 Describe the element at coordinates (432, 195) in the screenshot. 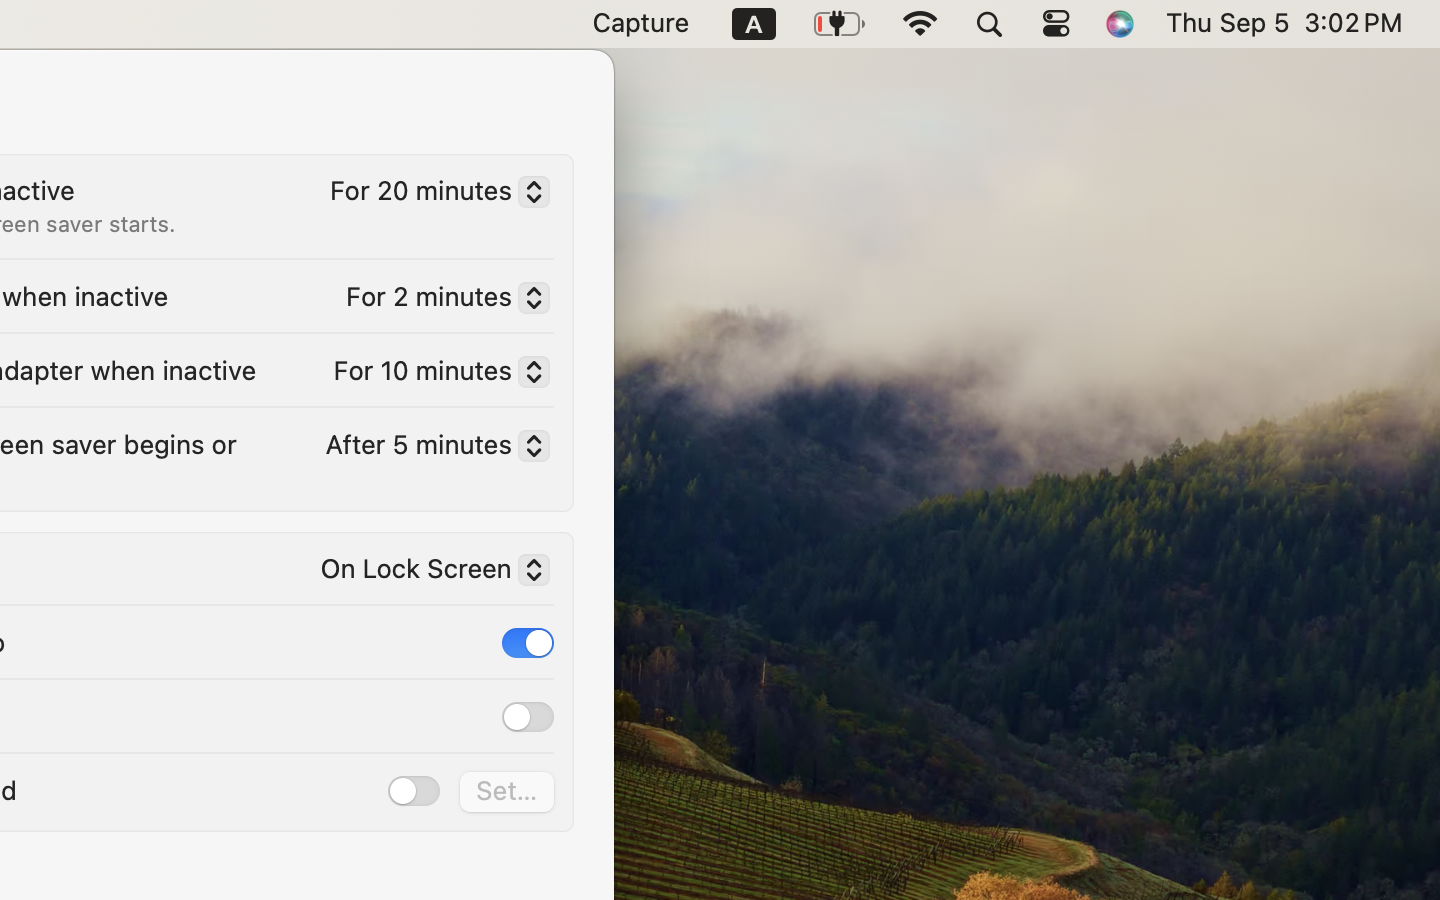

I see `For 20 minutes` at that location.